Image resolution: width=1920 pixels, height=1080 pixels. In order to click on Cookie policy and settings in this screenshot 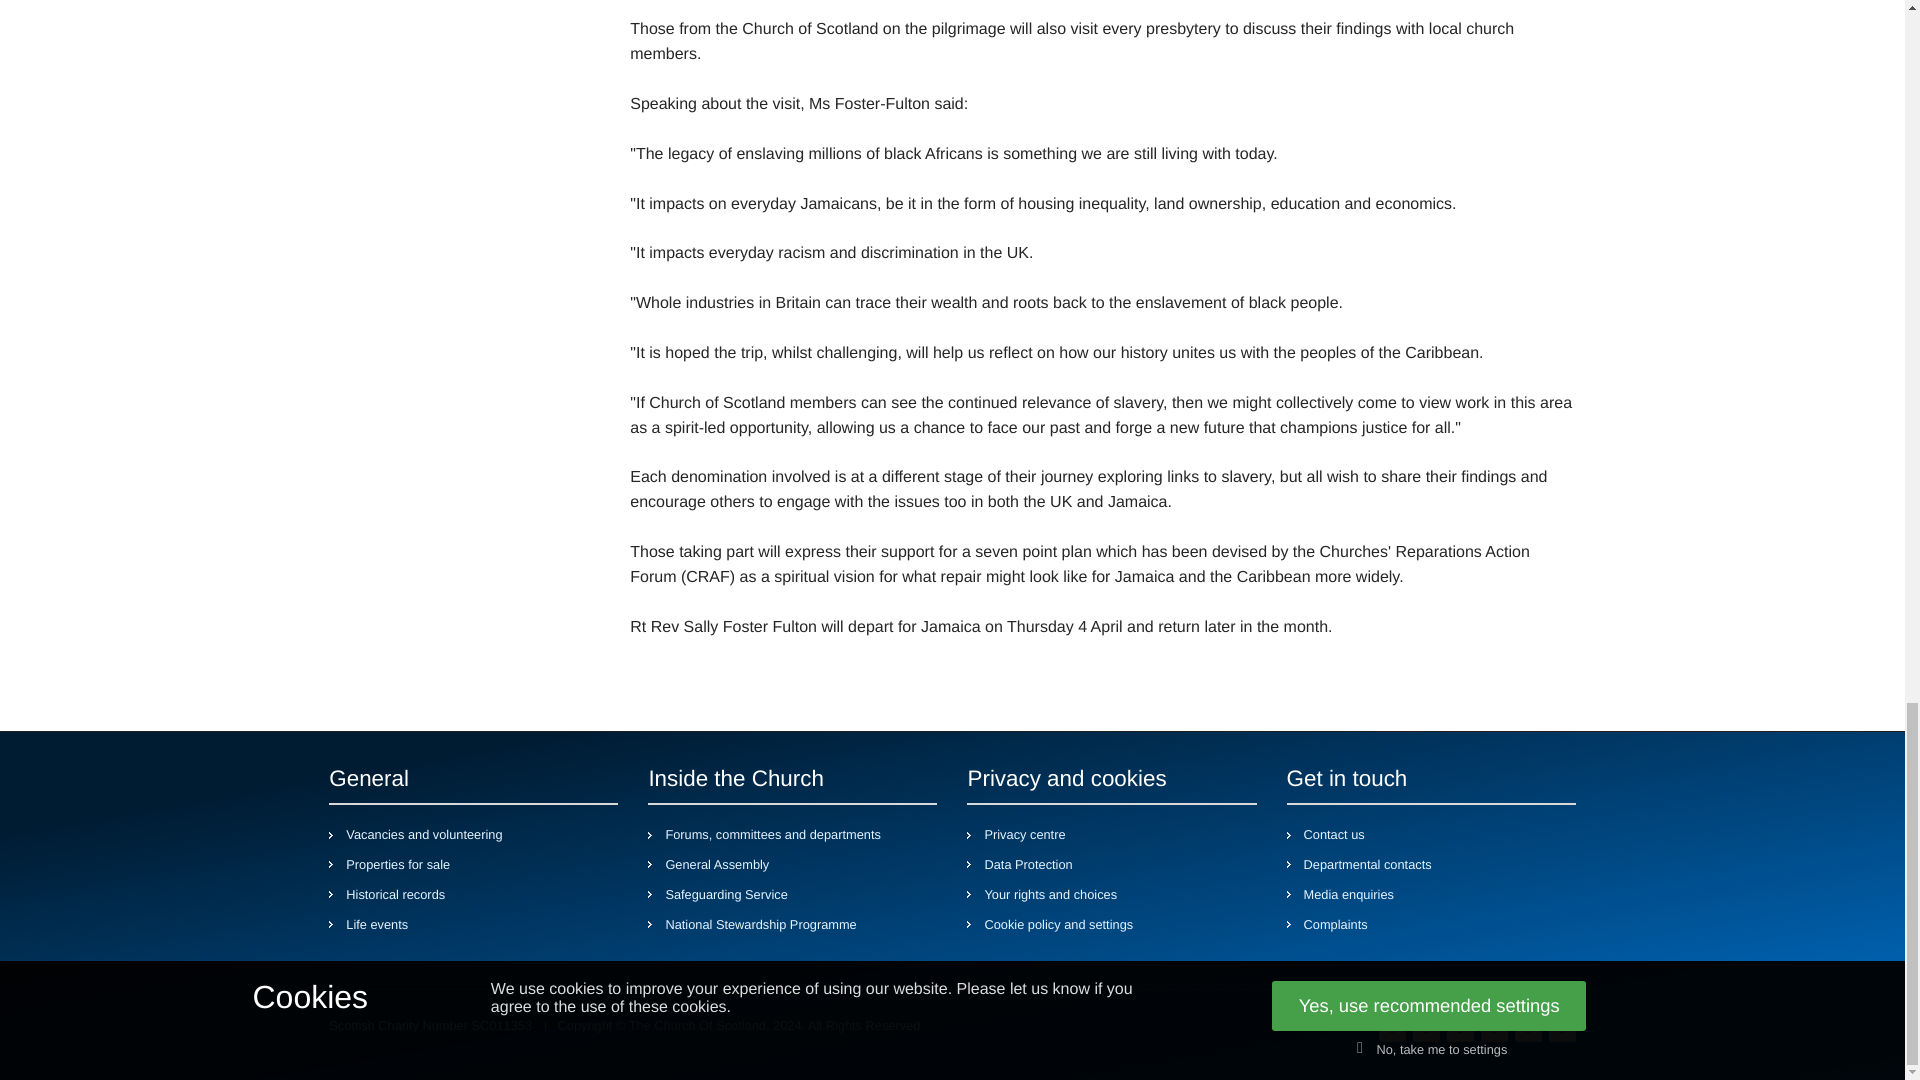, I will do `click(1058, 925)`.